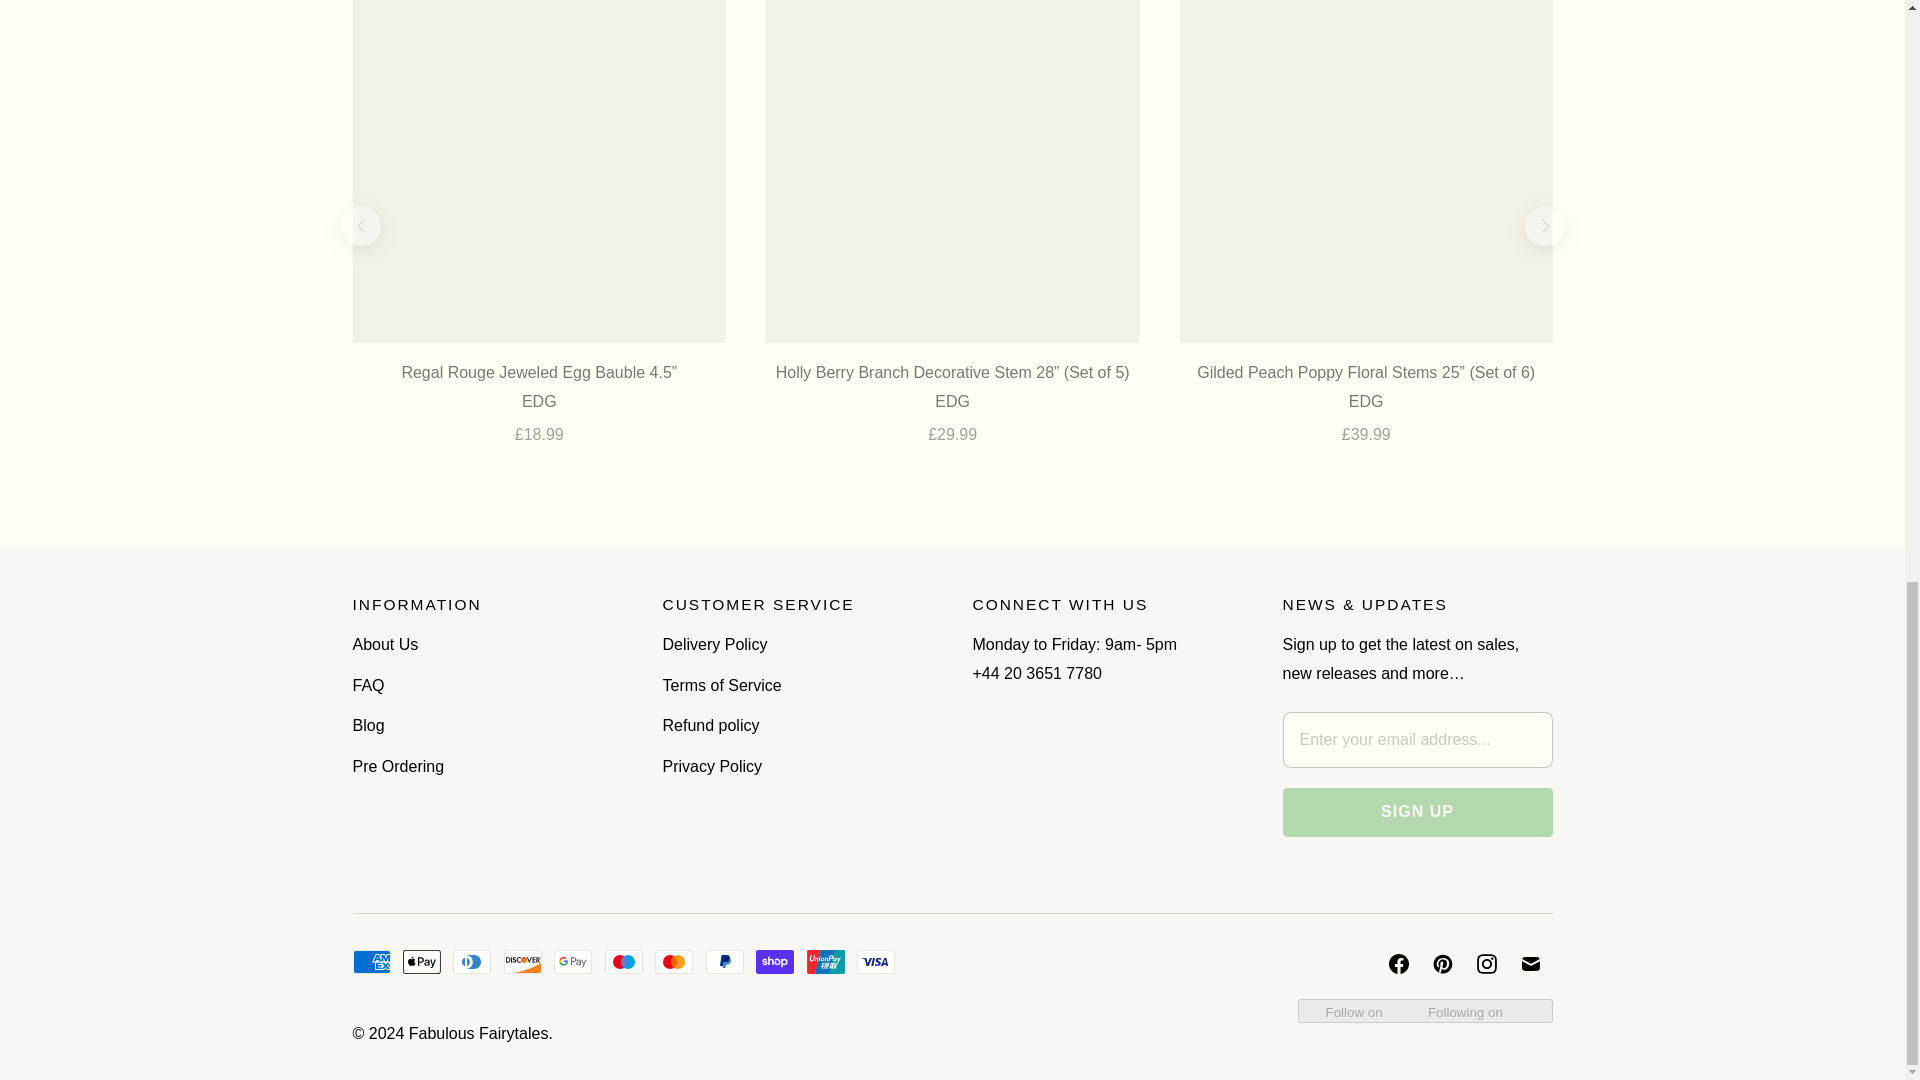  I want to click on PayPal, so click(725, 962).